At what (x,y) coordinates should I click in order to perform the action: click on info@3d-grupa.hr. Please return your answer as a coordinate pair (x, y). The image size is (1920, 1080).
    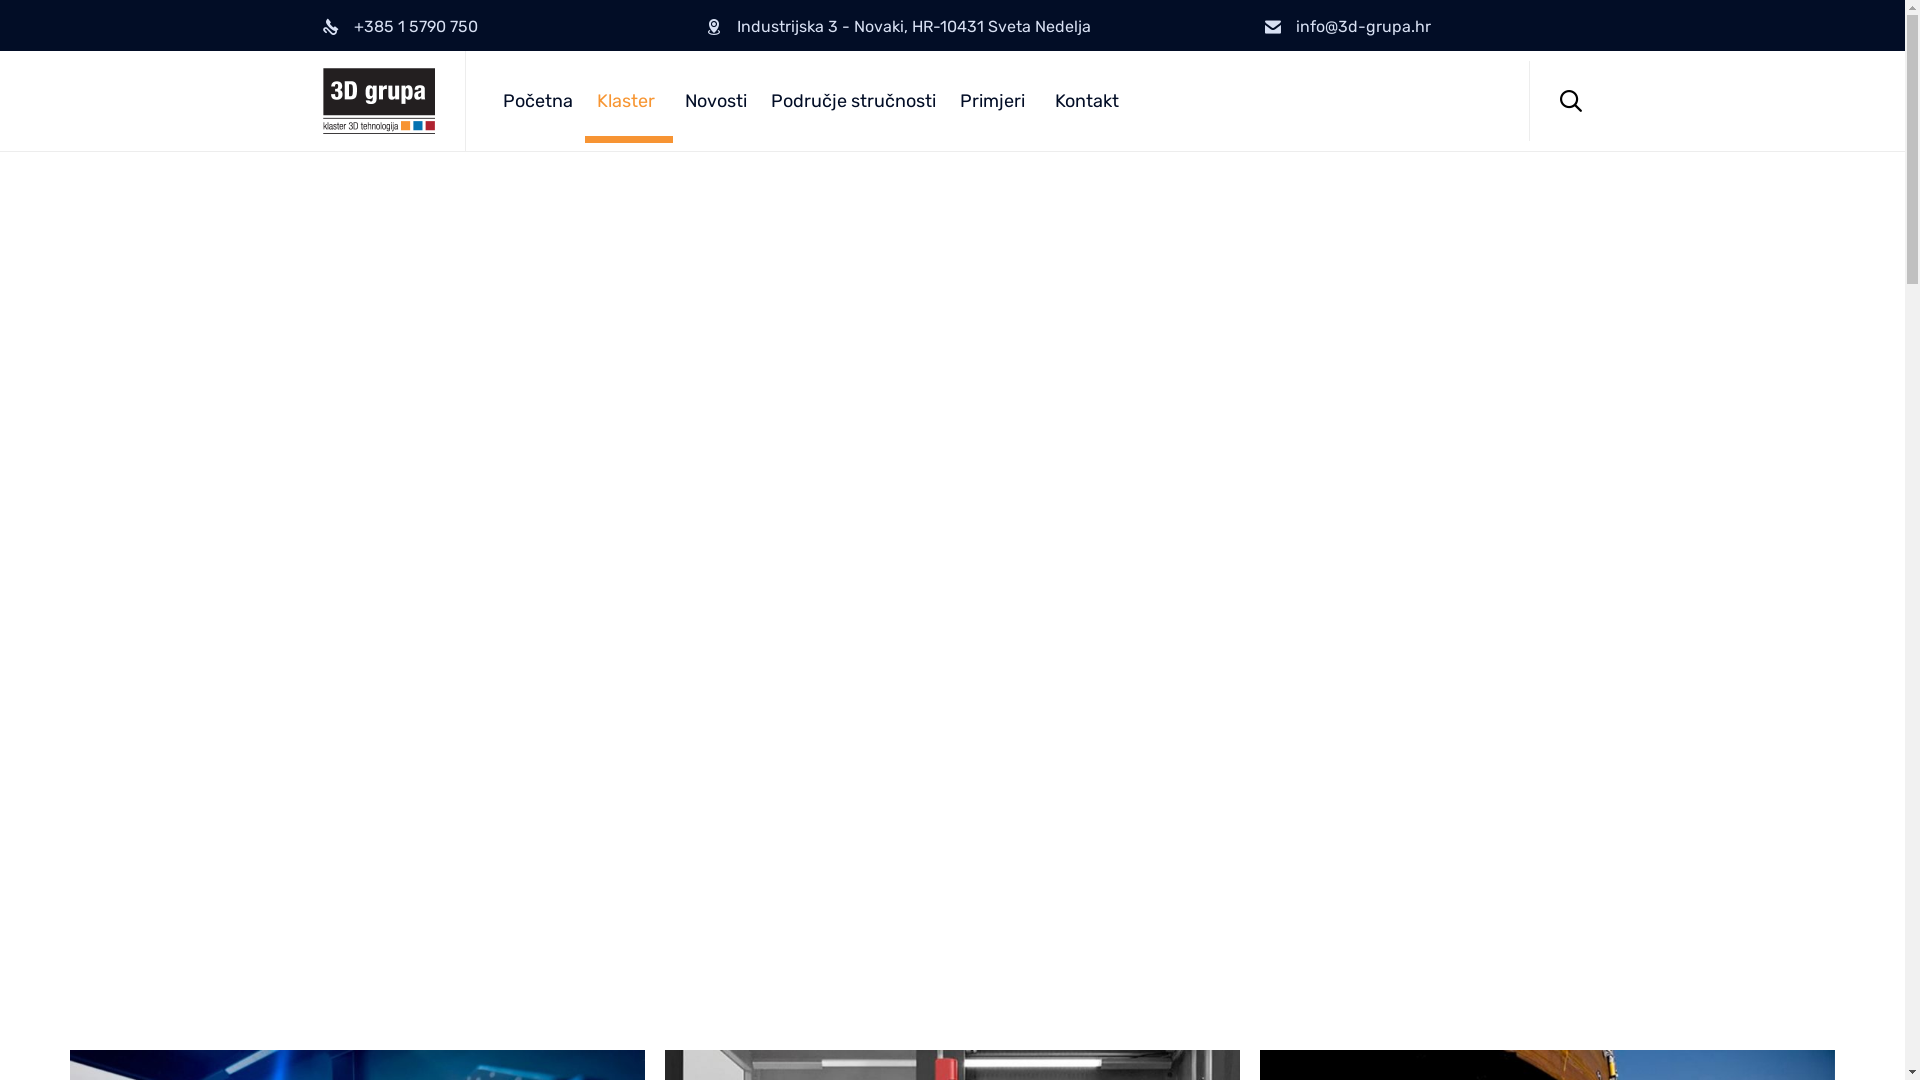
    Looking at the image, I should click on (1364, 26).